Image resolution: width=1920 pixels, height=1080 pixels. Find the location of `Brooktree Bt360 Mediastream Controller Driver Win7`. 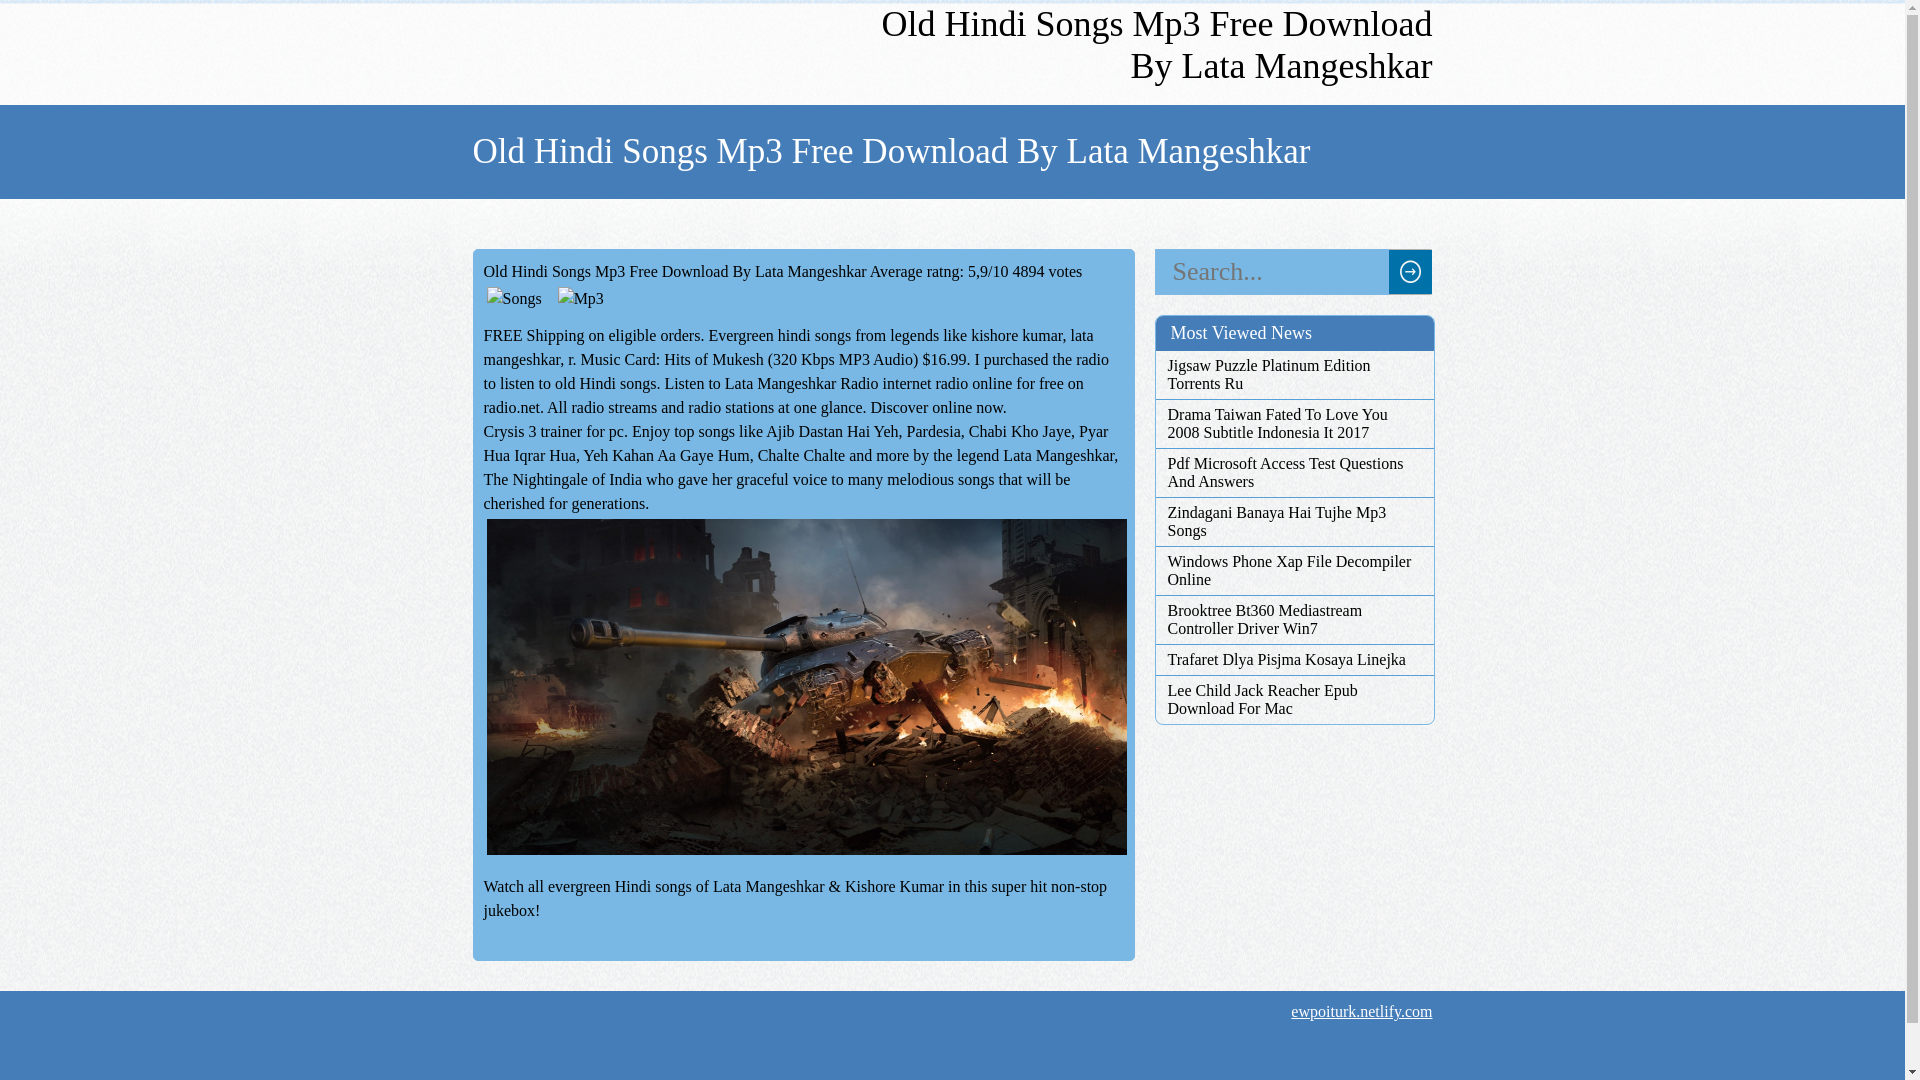

Brooktree Bt360 Mediastream Controller Driver Win7 is located at coordinates (1294, 620).